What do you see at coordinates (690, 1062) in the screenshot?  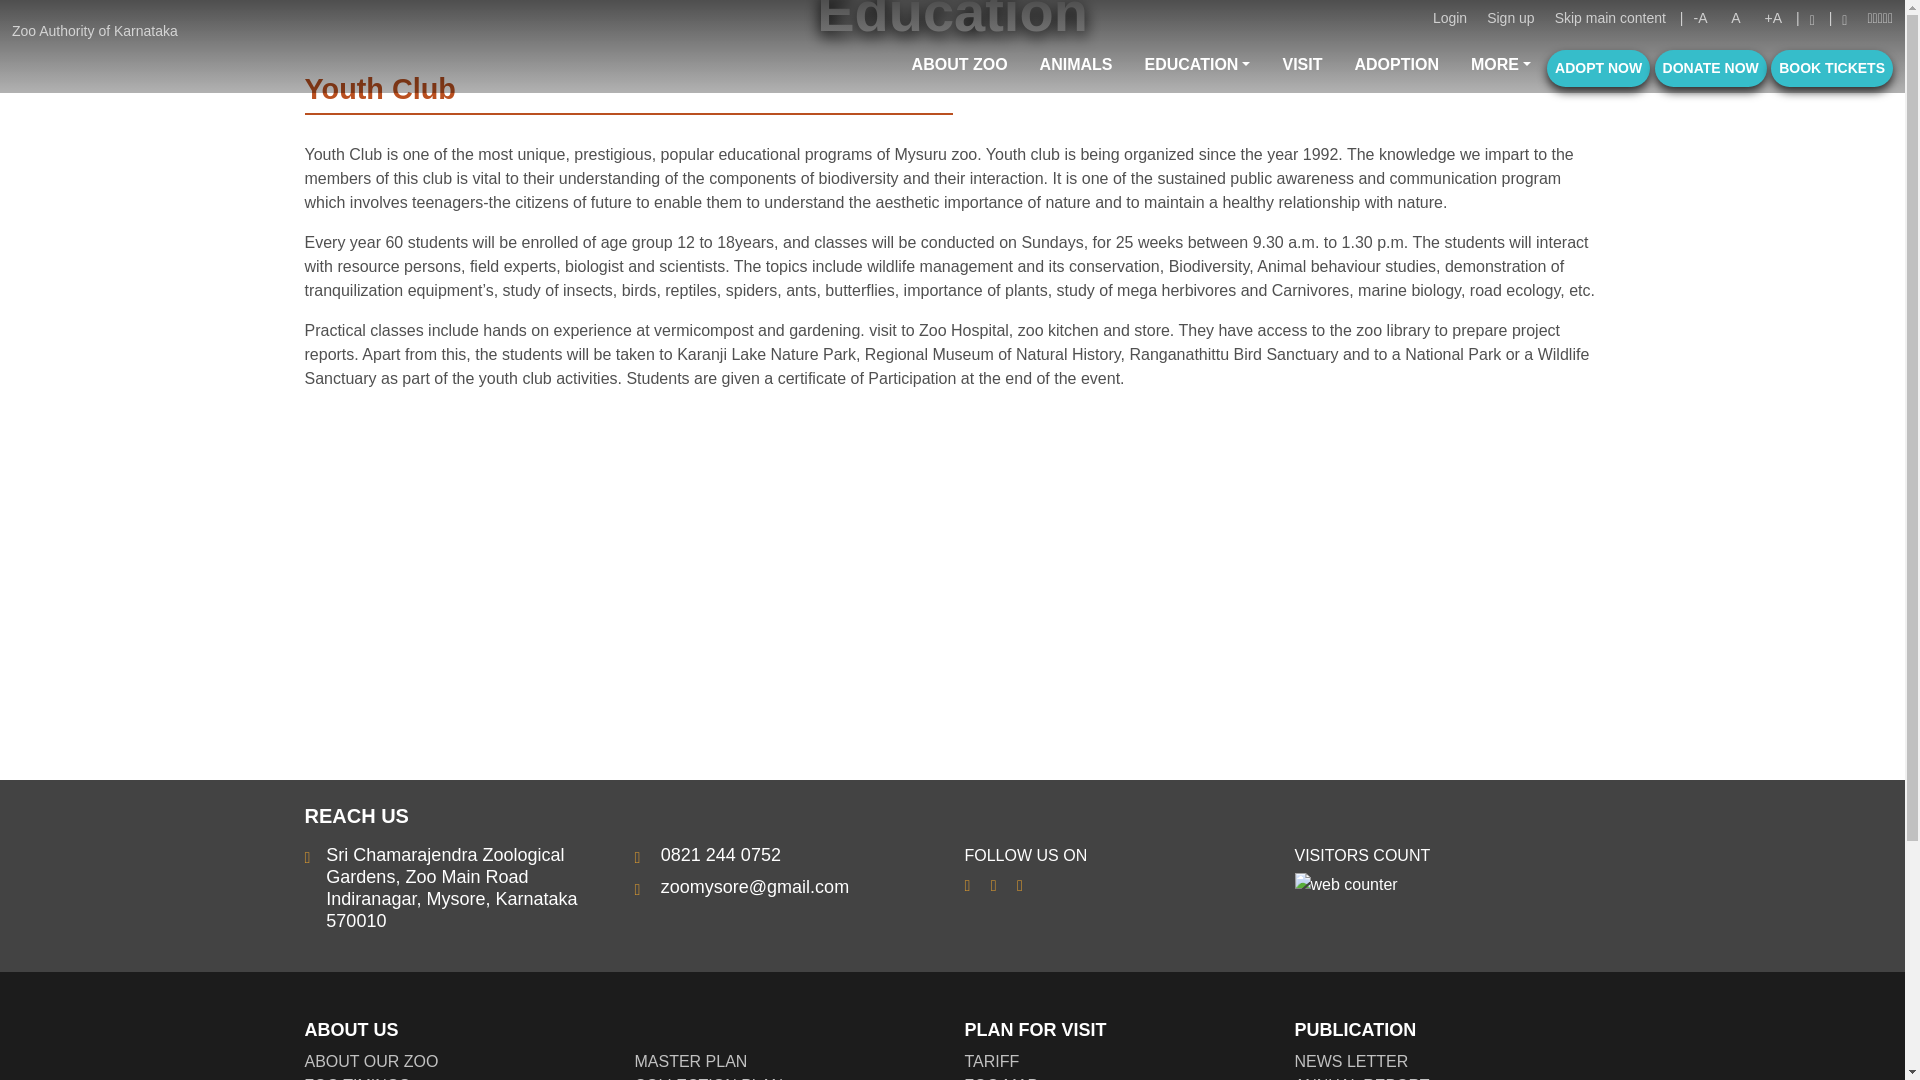 I see `MASTER PLAN` at bounding box center [690, 1062].